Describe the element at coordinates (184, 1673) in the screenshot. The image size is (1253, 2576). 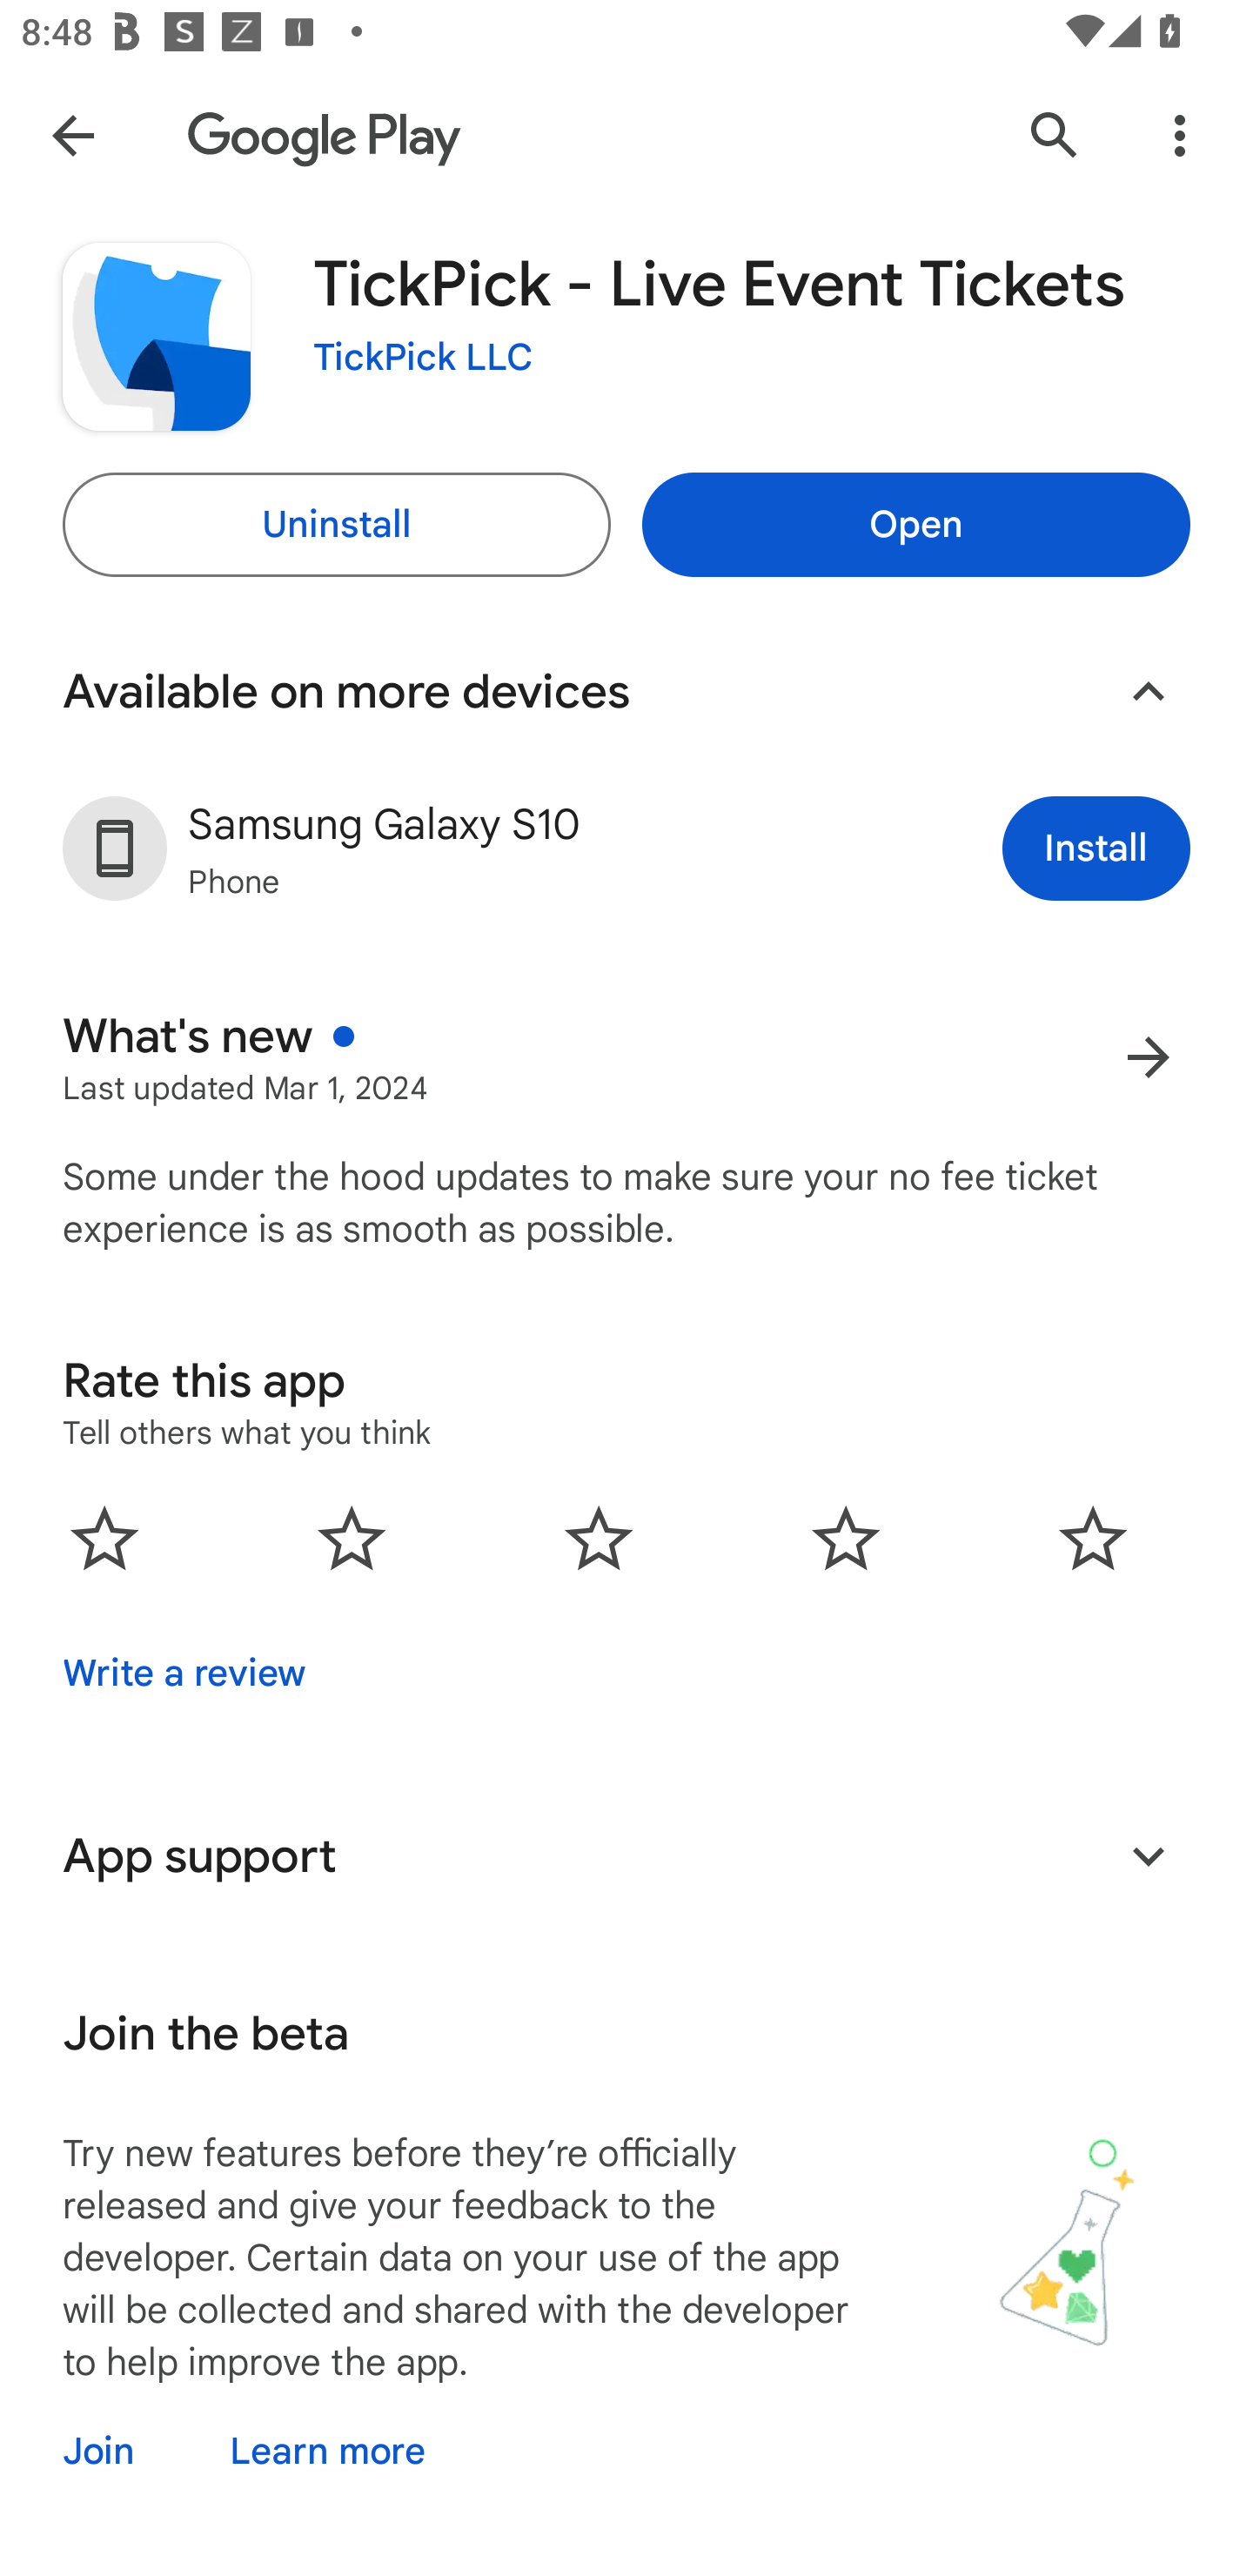
I see `Write a review` at that location.